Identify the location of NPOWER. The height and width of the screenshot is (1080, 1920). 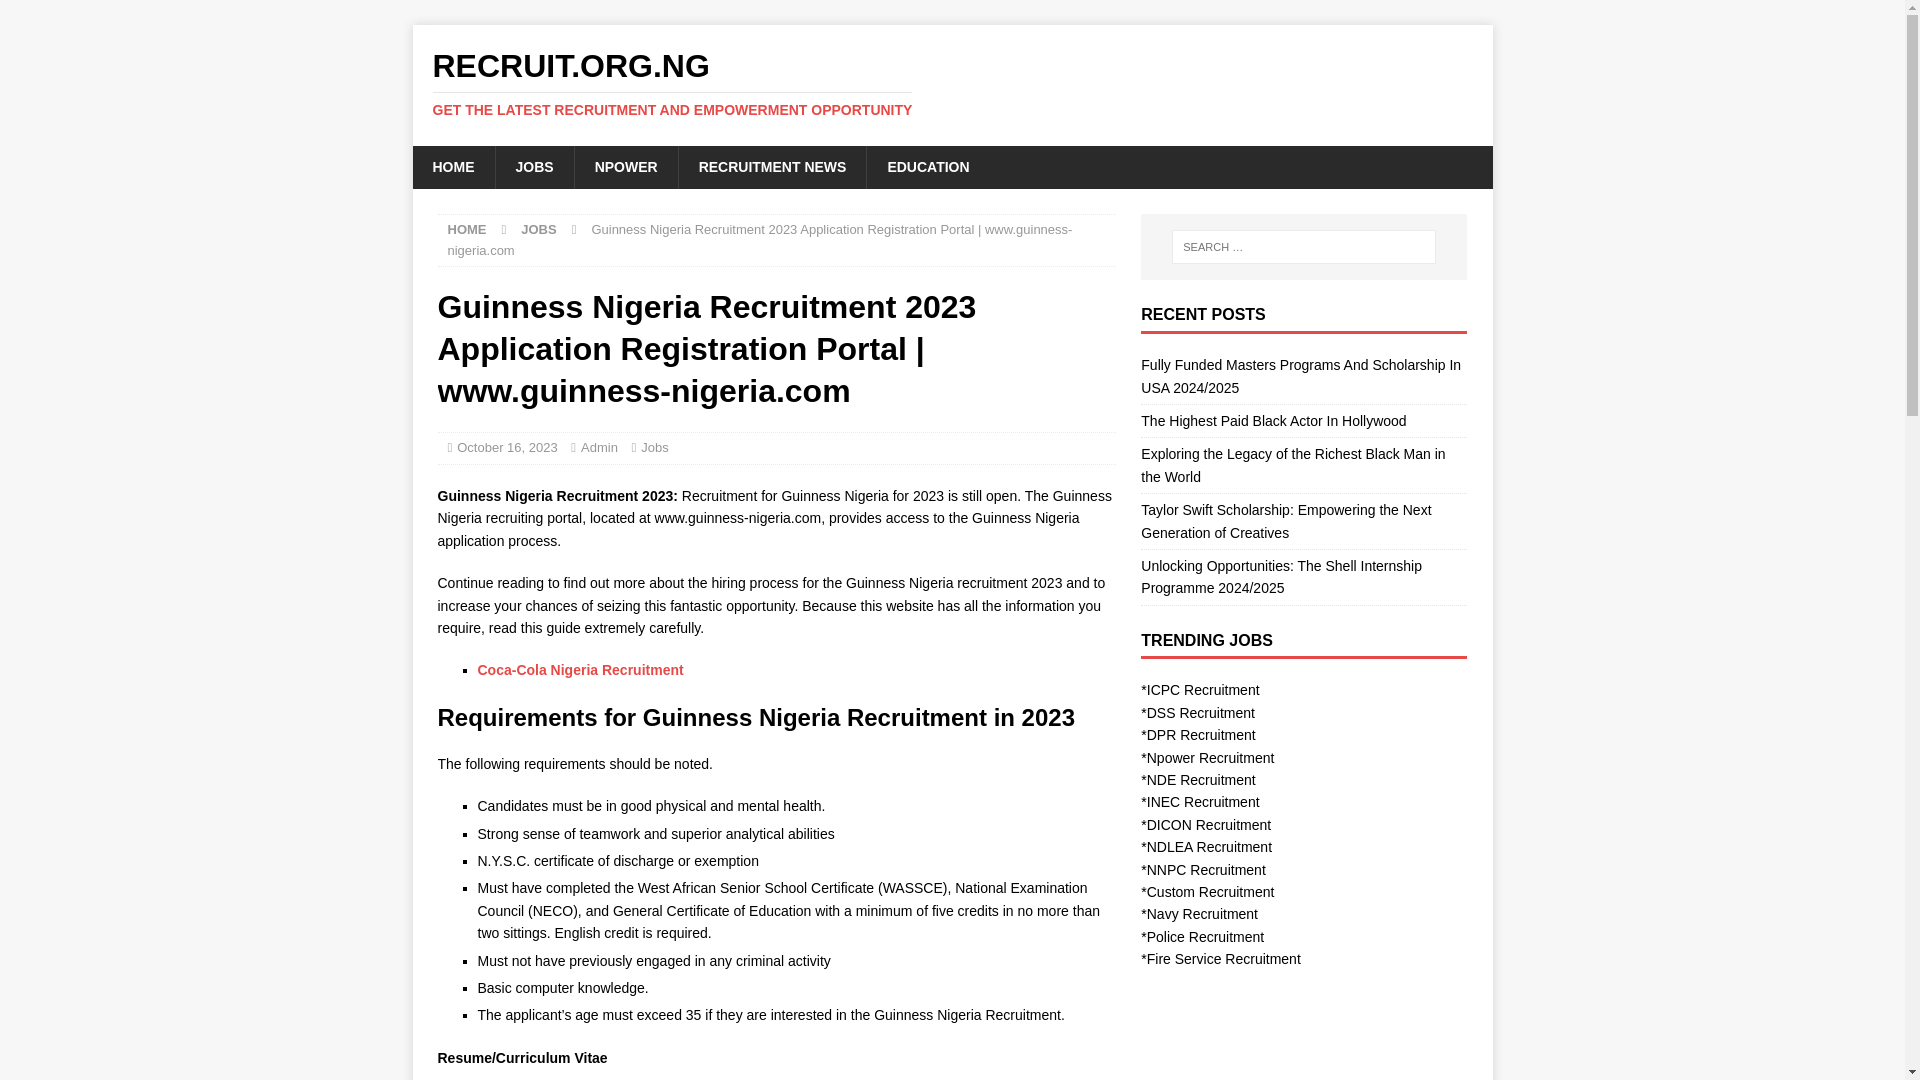
(626, 166).